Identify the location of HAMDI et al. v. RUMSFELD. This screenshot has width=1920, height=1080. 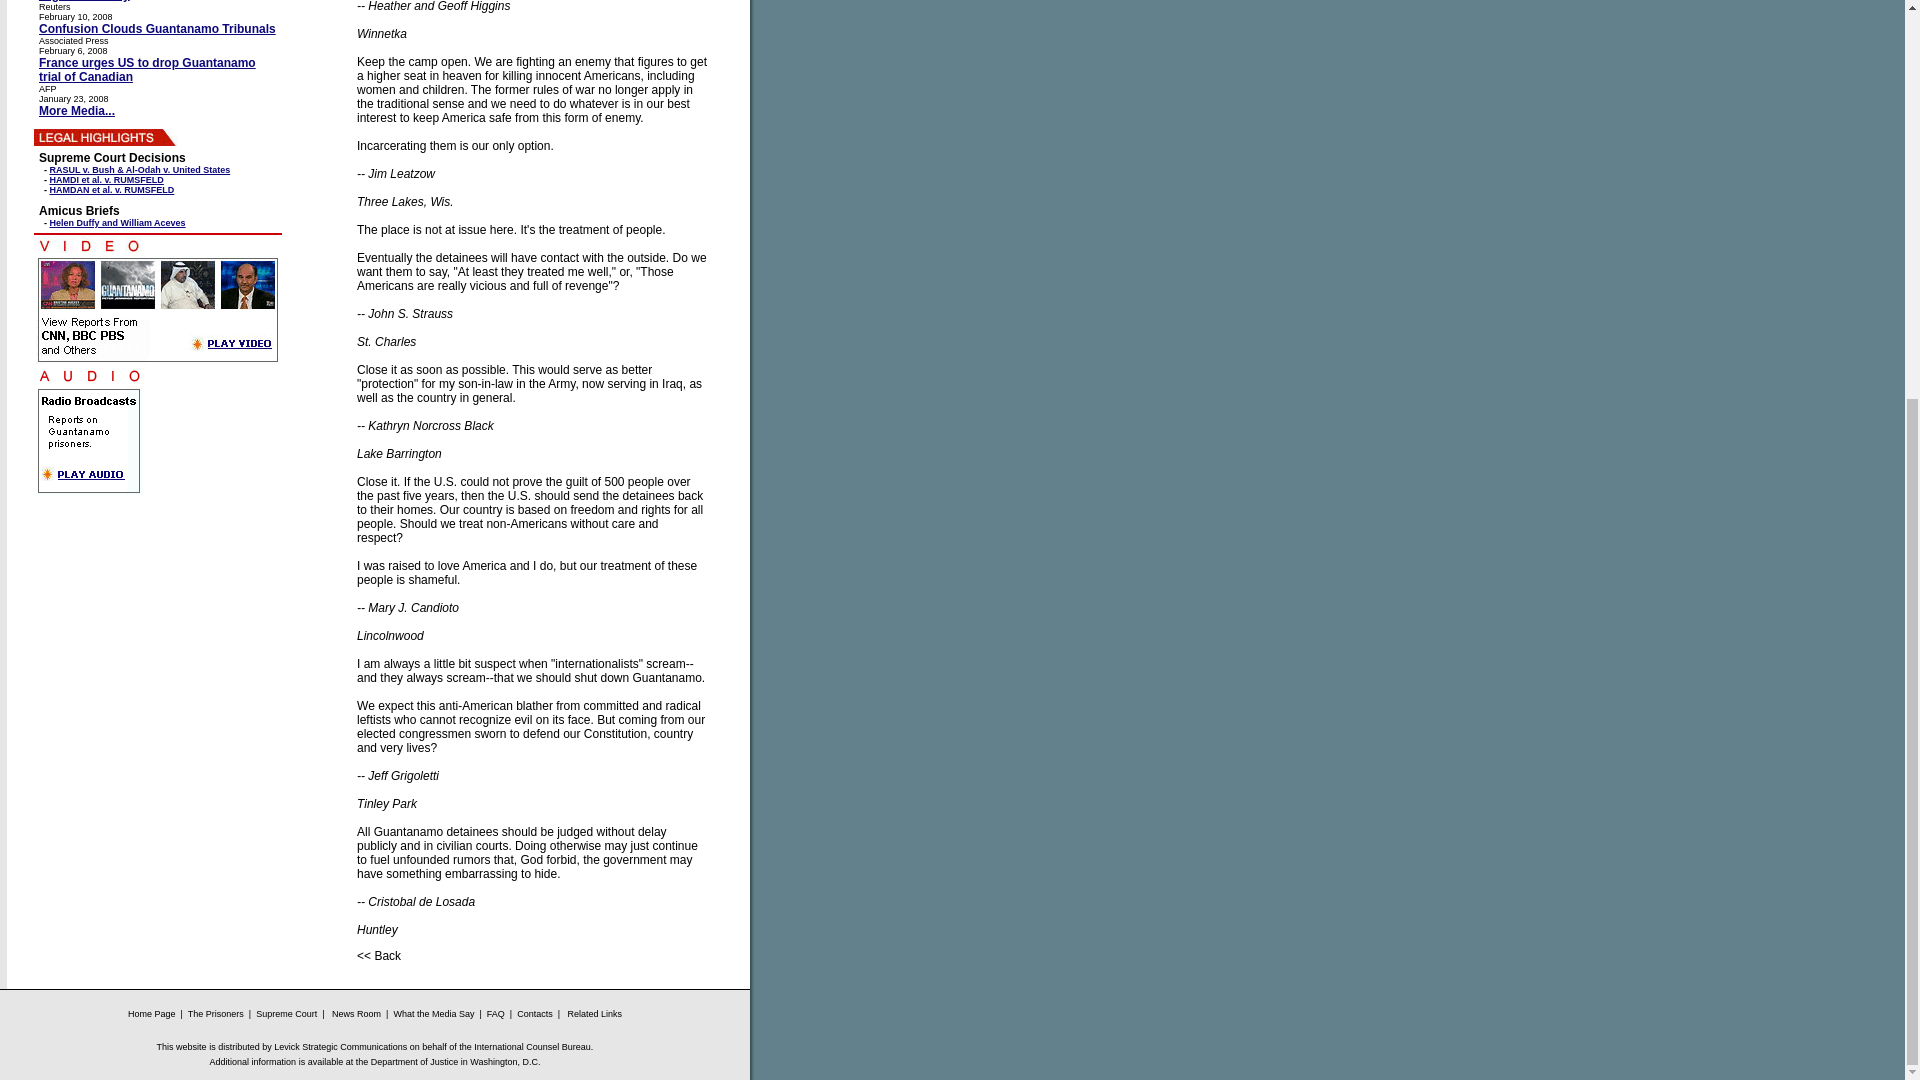
(106, 179).